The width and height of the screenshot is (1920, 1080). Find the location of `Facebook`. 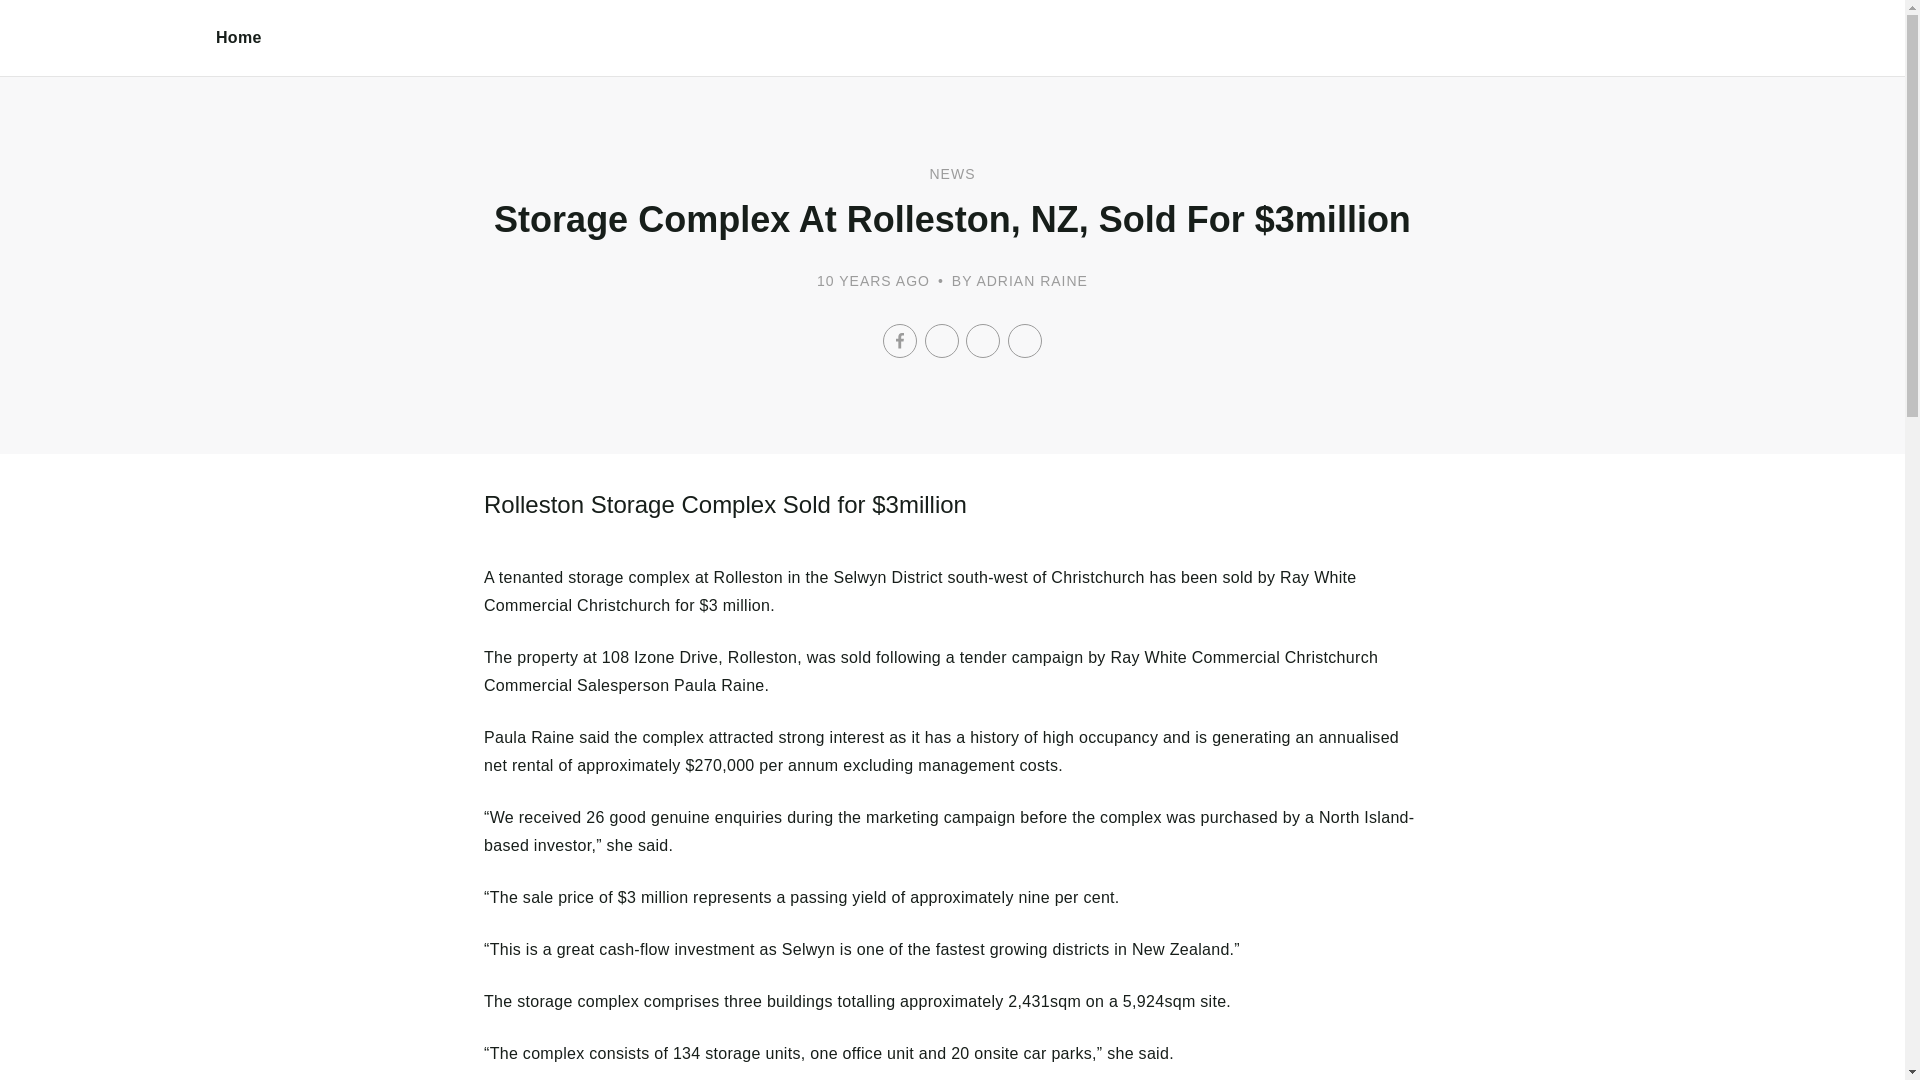

Facebook is located at coordinates (900, 340).